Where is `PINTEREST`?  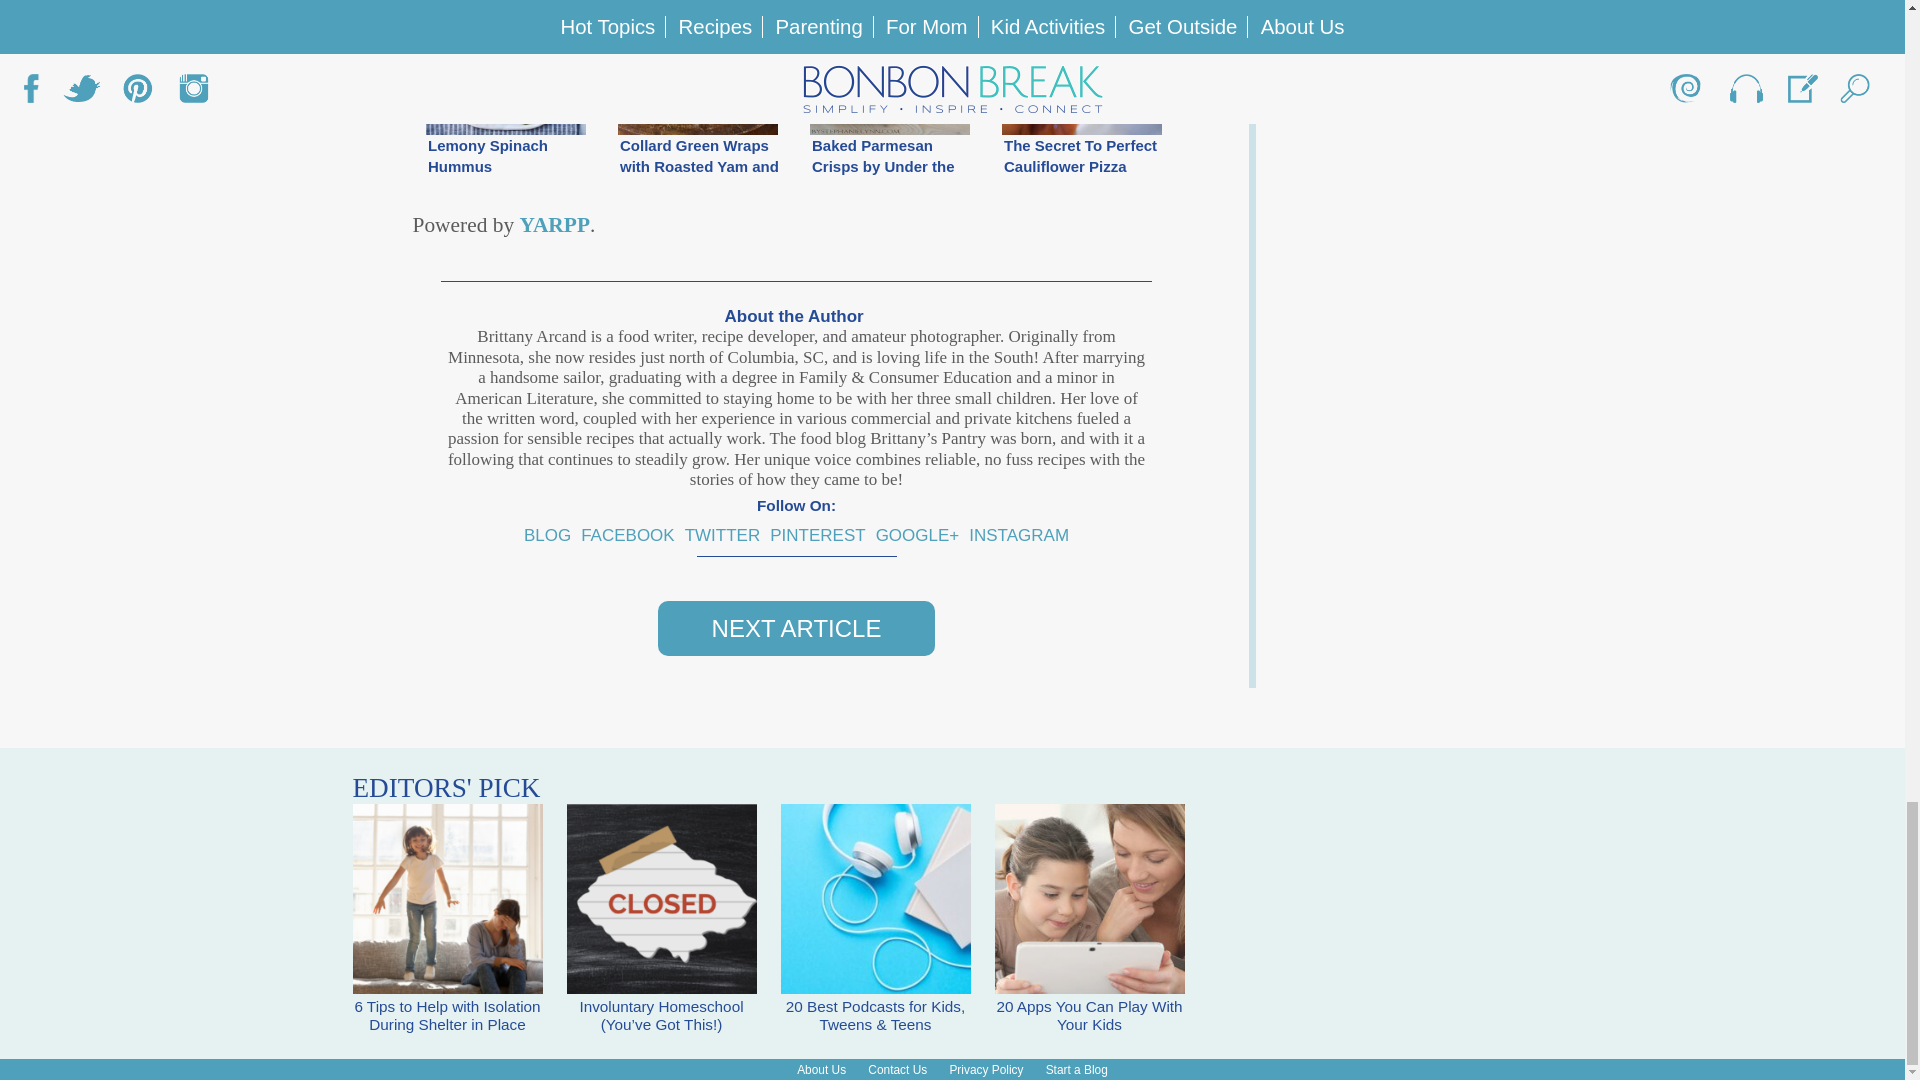 PINTEREST is located at coordinates (817, 535).